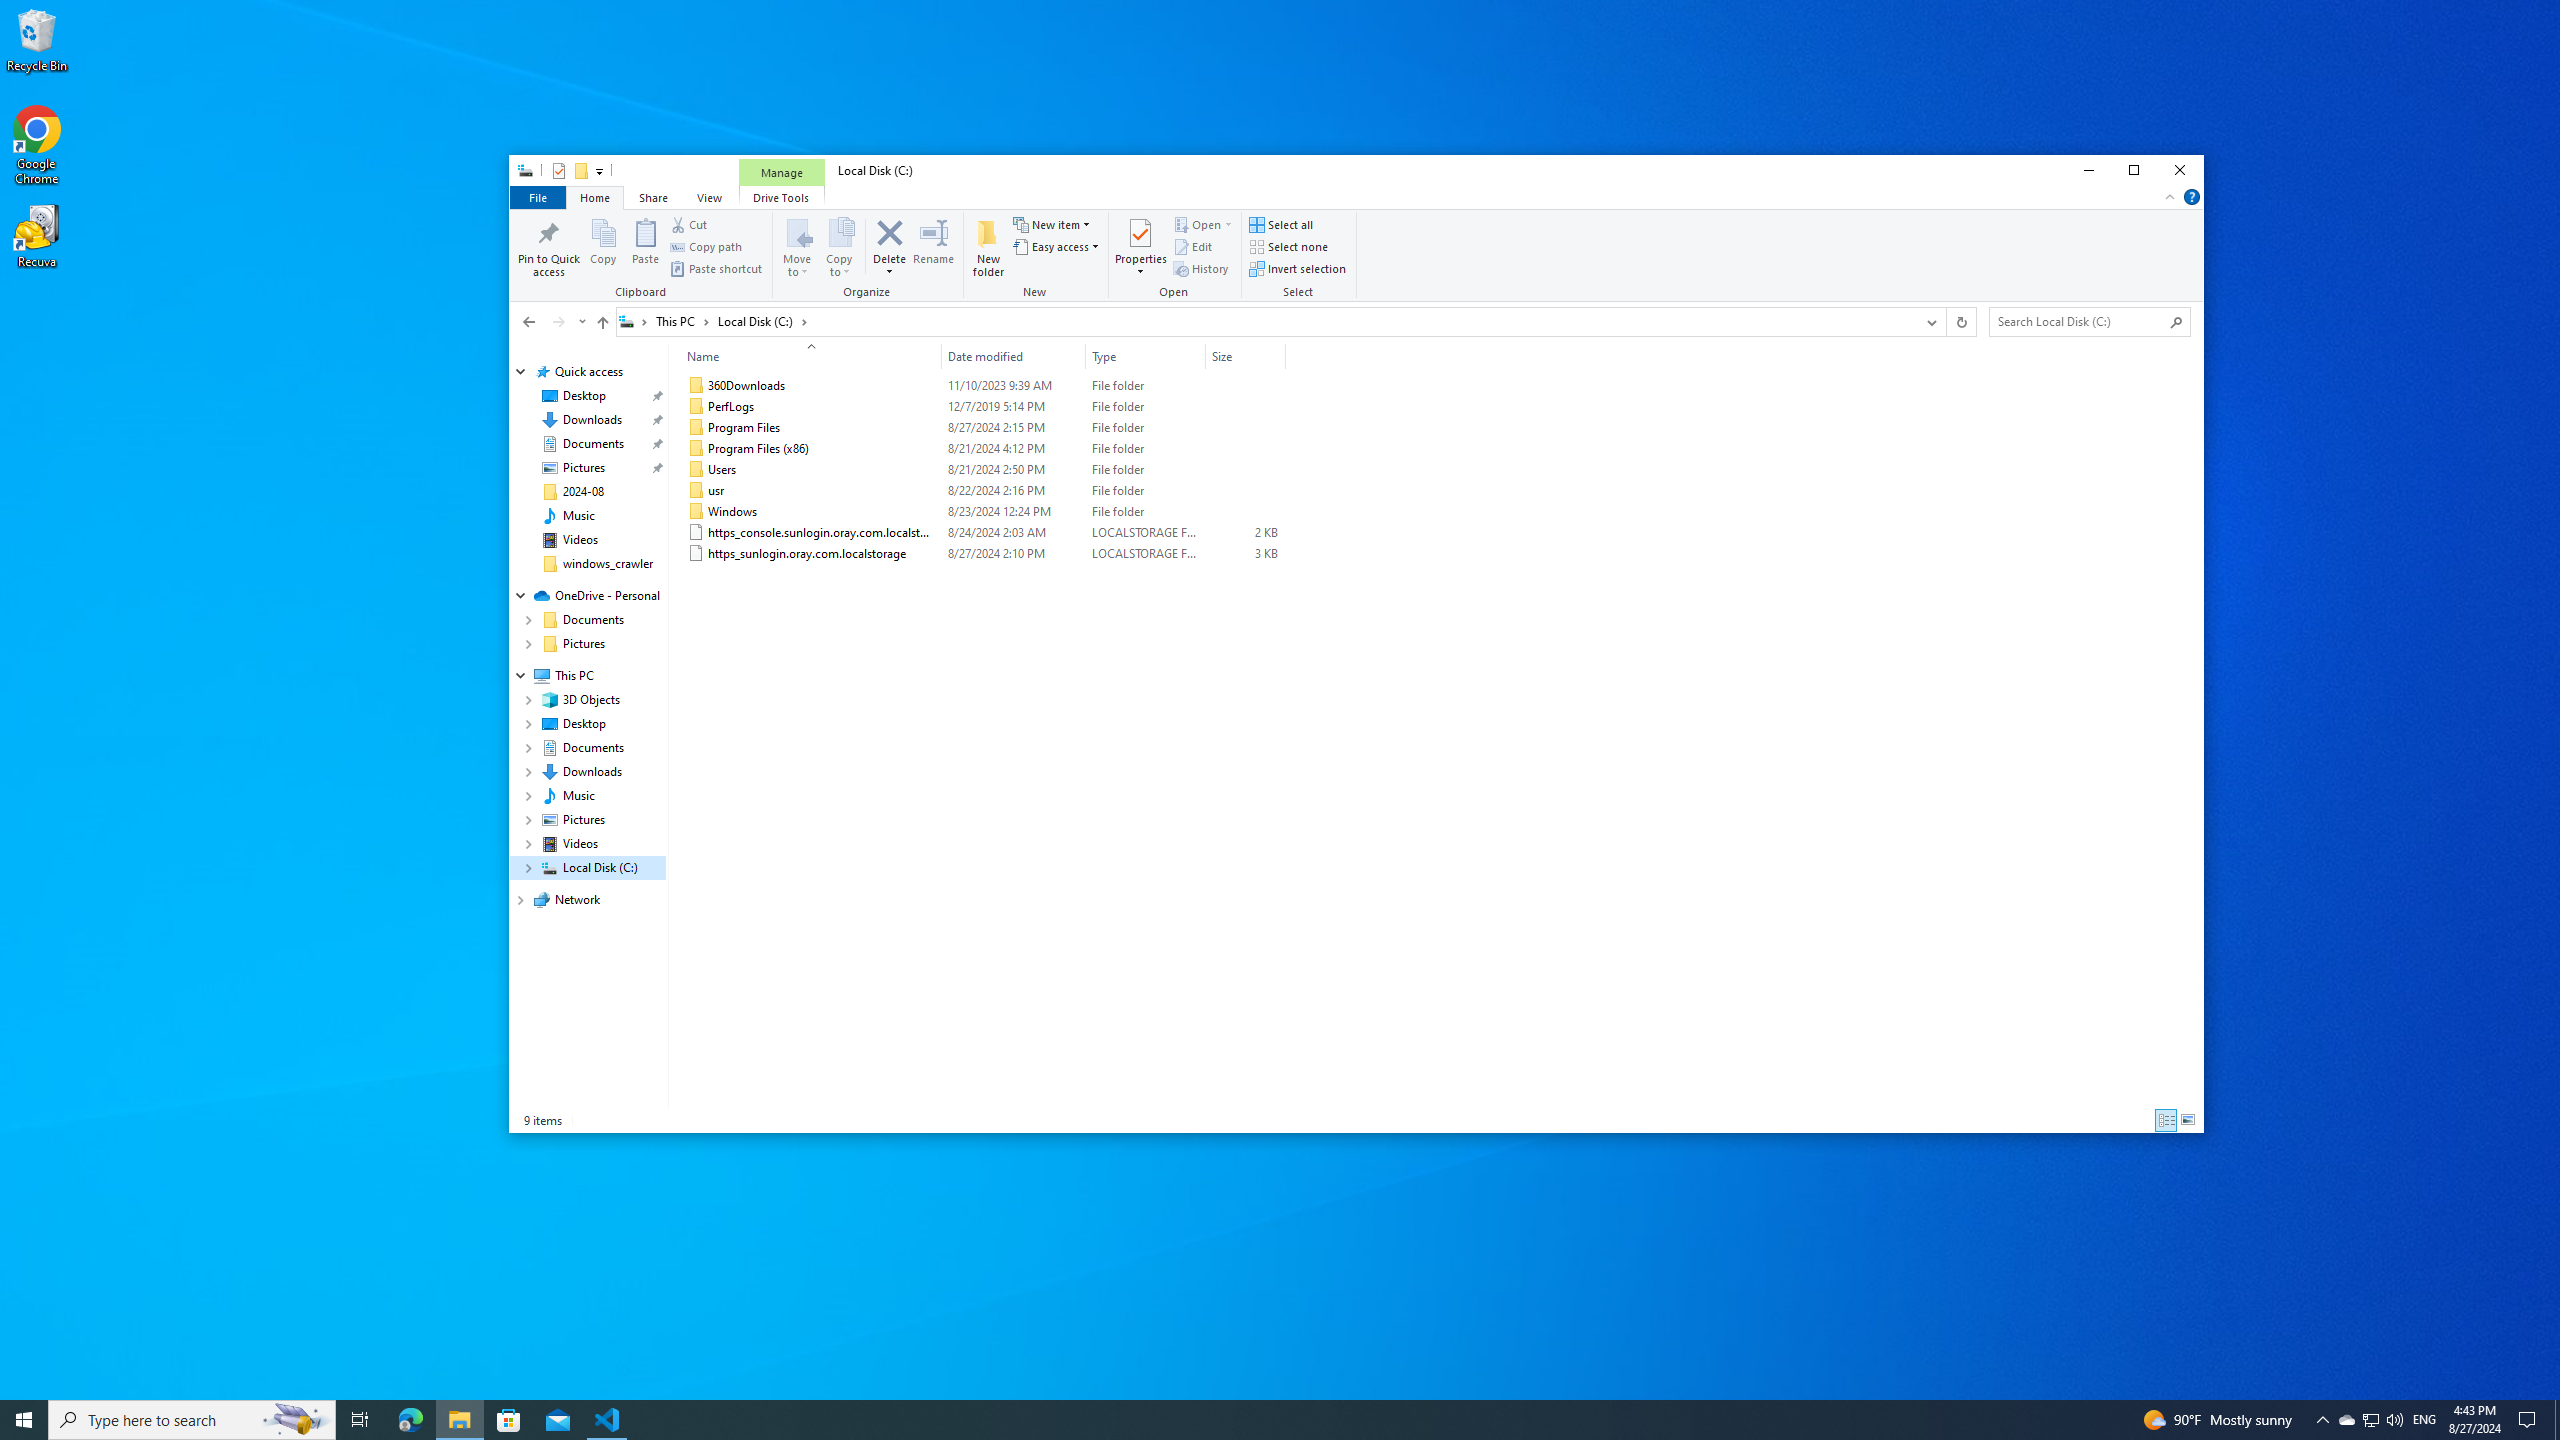 This screenshot has width=2560, height=1440. Describe the element at coordinates (588, 372) in the screenshot. I see `Quick access` at that location.